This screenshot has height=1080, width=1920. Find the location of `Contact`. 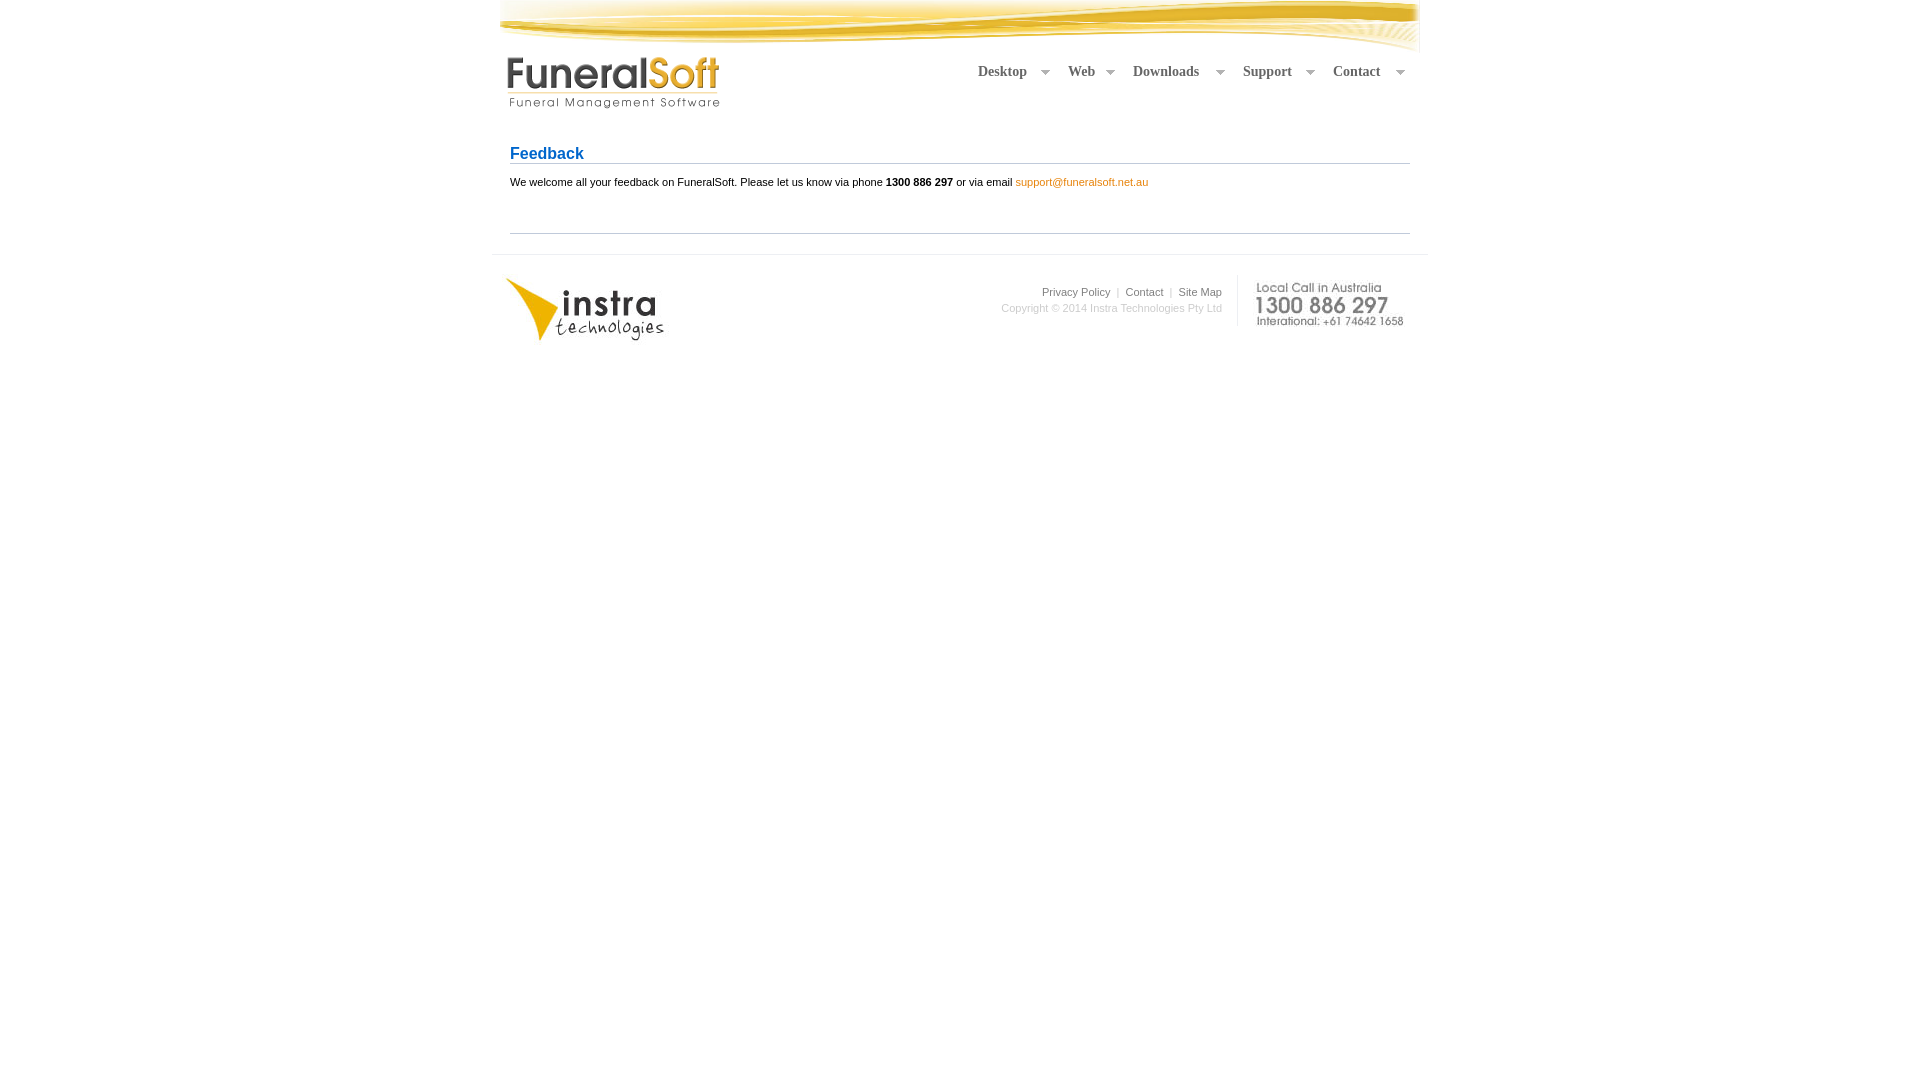

Contact is located at coordinates (1368, 72).